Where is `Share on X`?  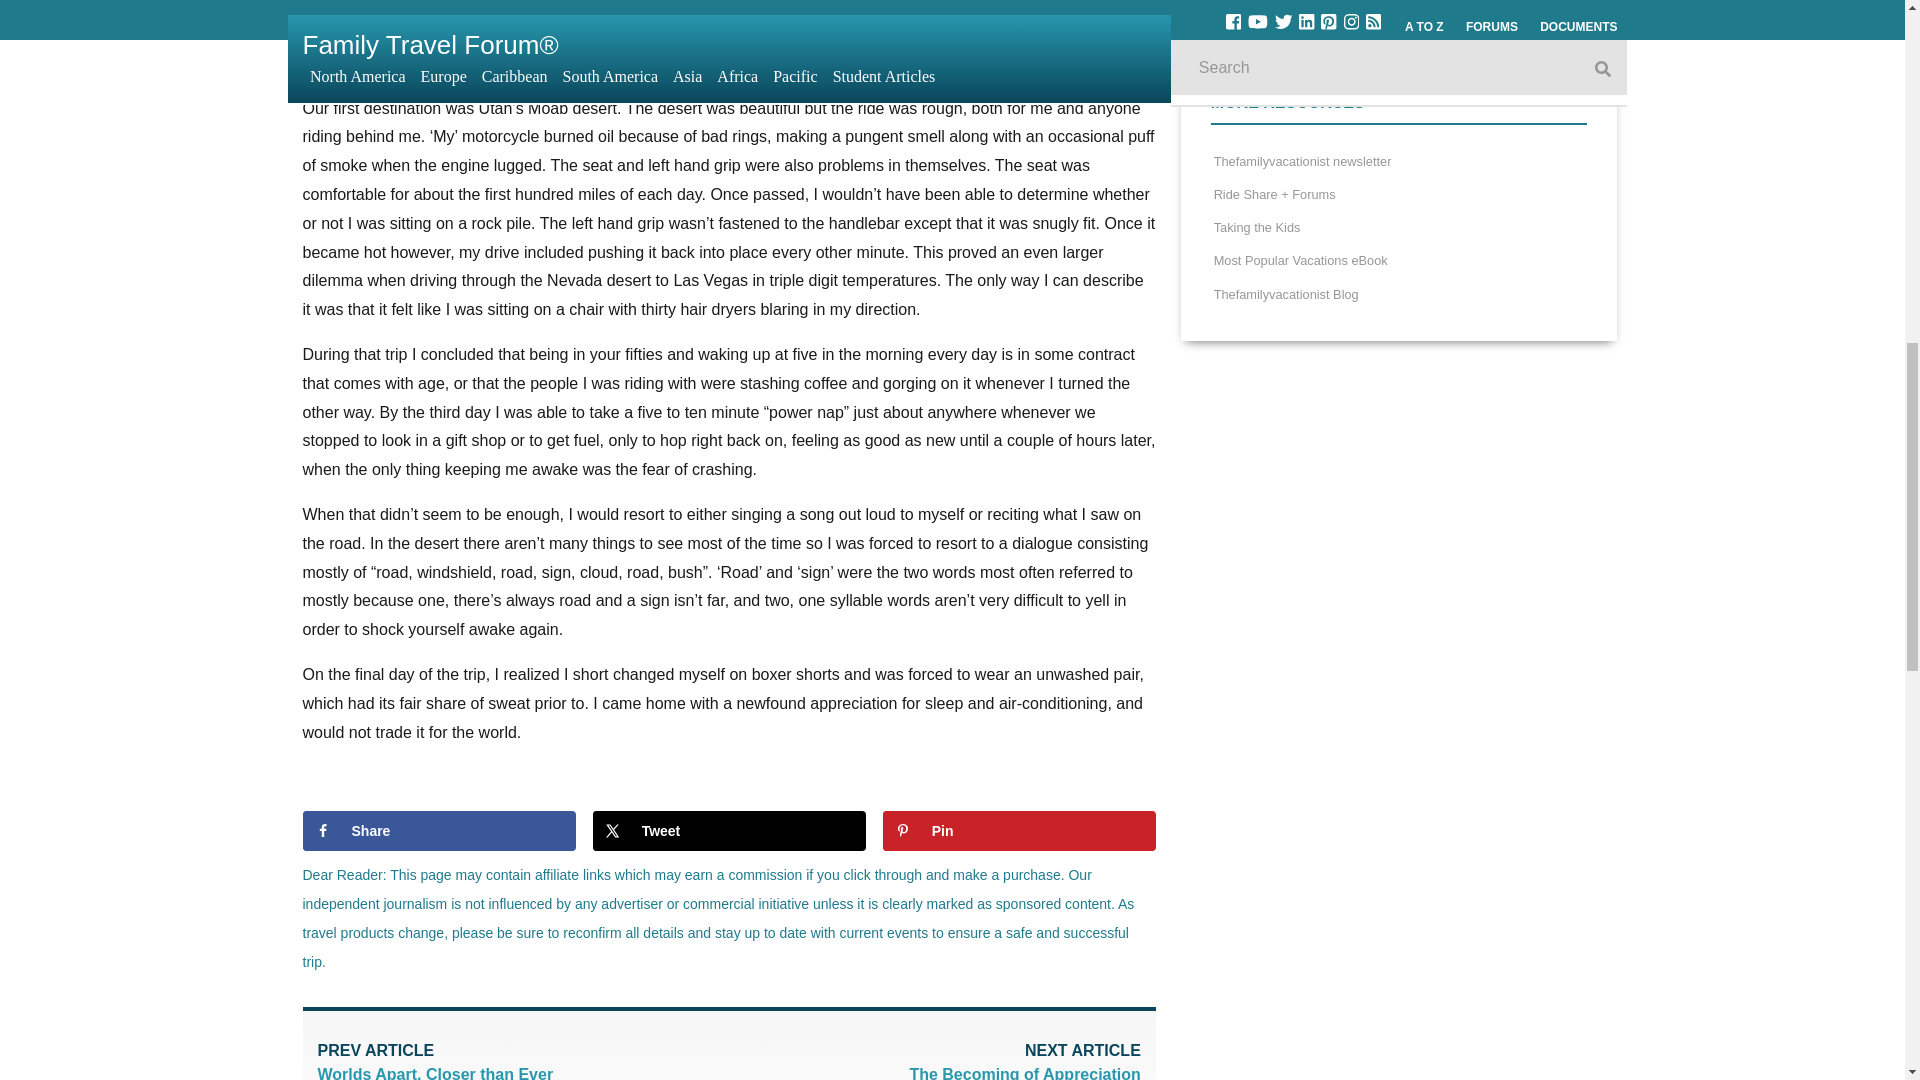 Share on X is located at coordinates (522, 1060).